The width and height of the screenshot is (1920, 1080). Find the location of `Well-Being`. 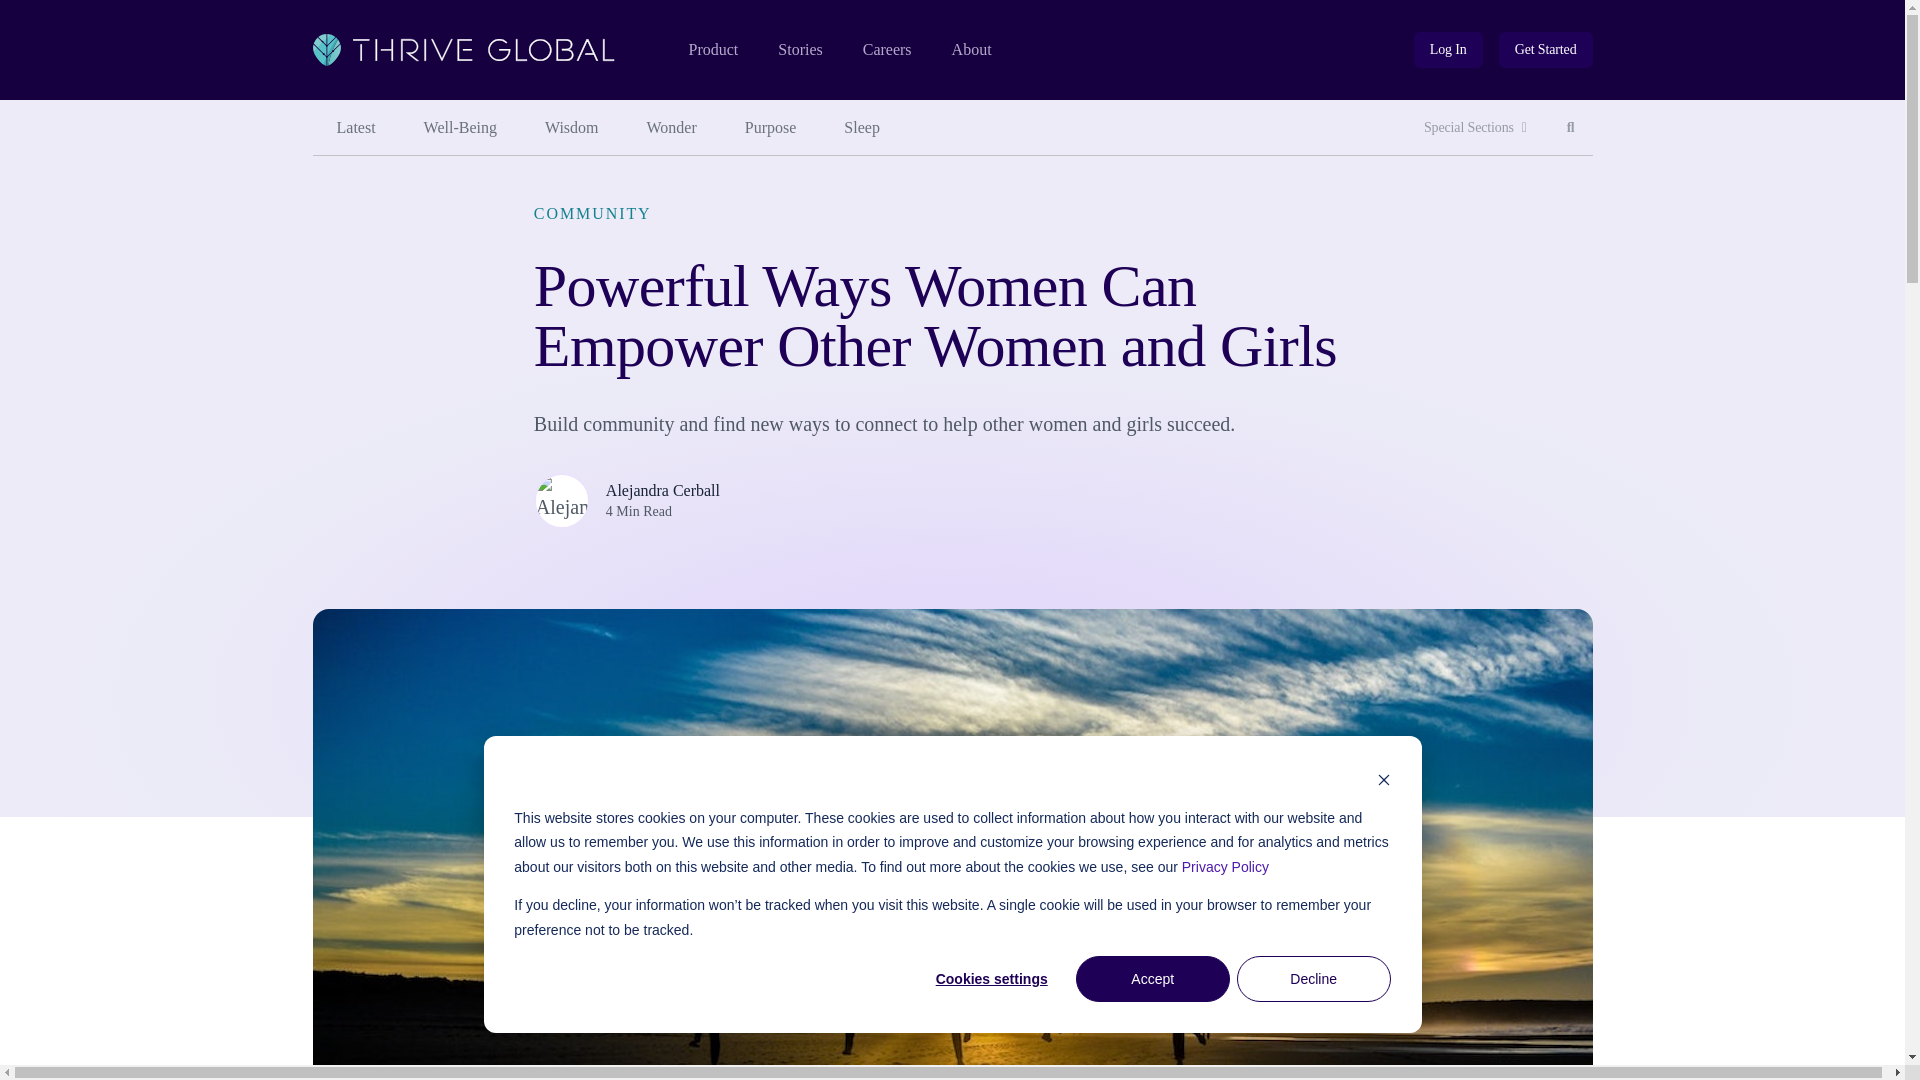

Well-Being is located at coordinates (571, 128).